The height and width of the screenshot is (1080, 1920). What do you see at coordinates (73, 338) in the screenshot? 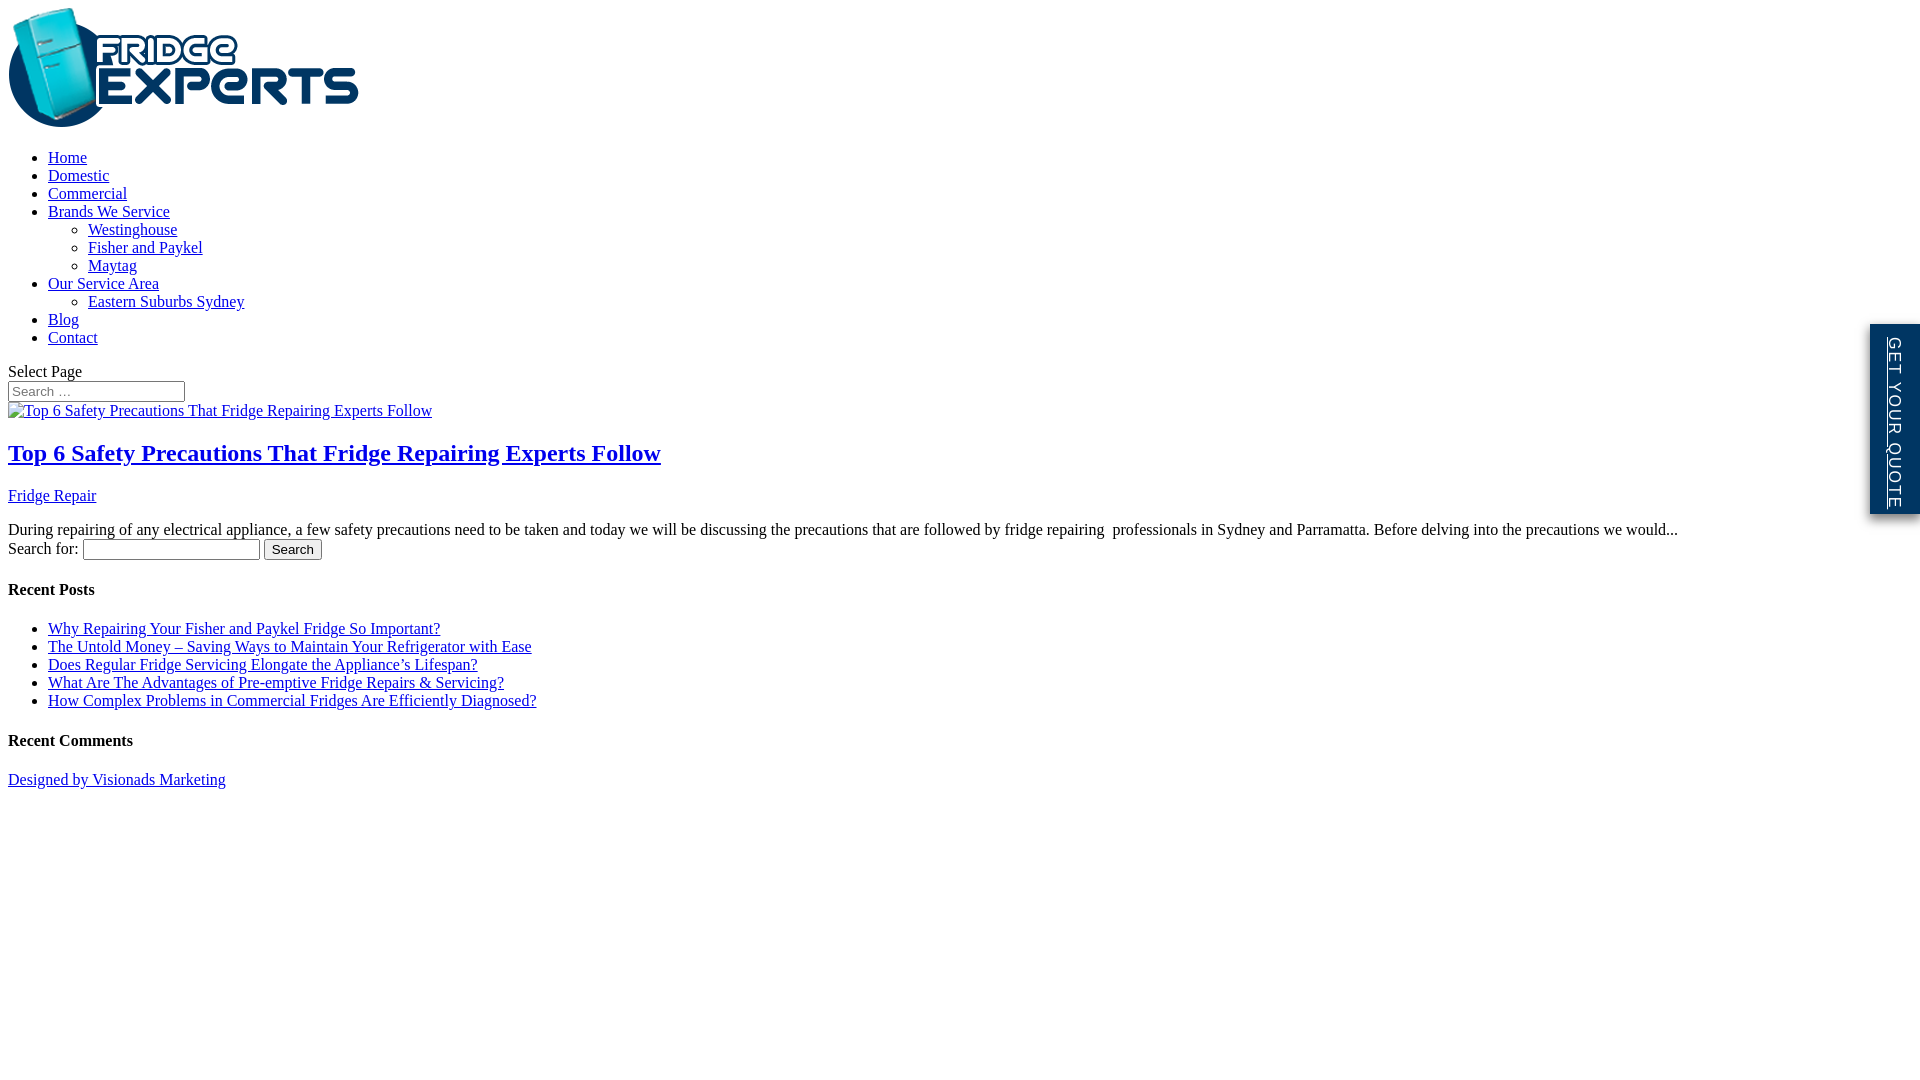
I see `Contact` at bounding box center [73, 338].